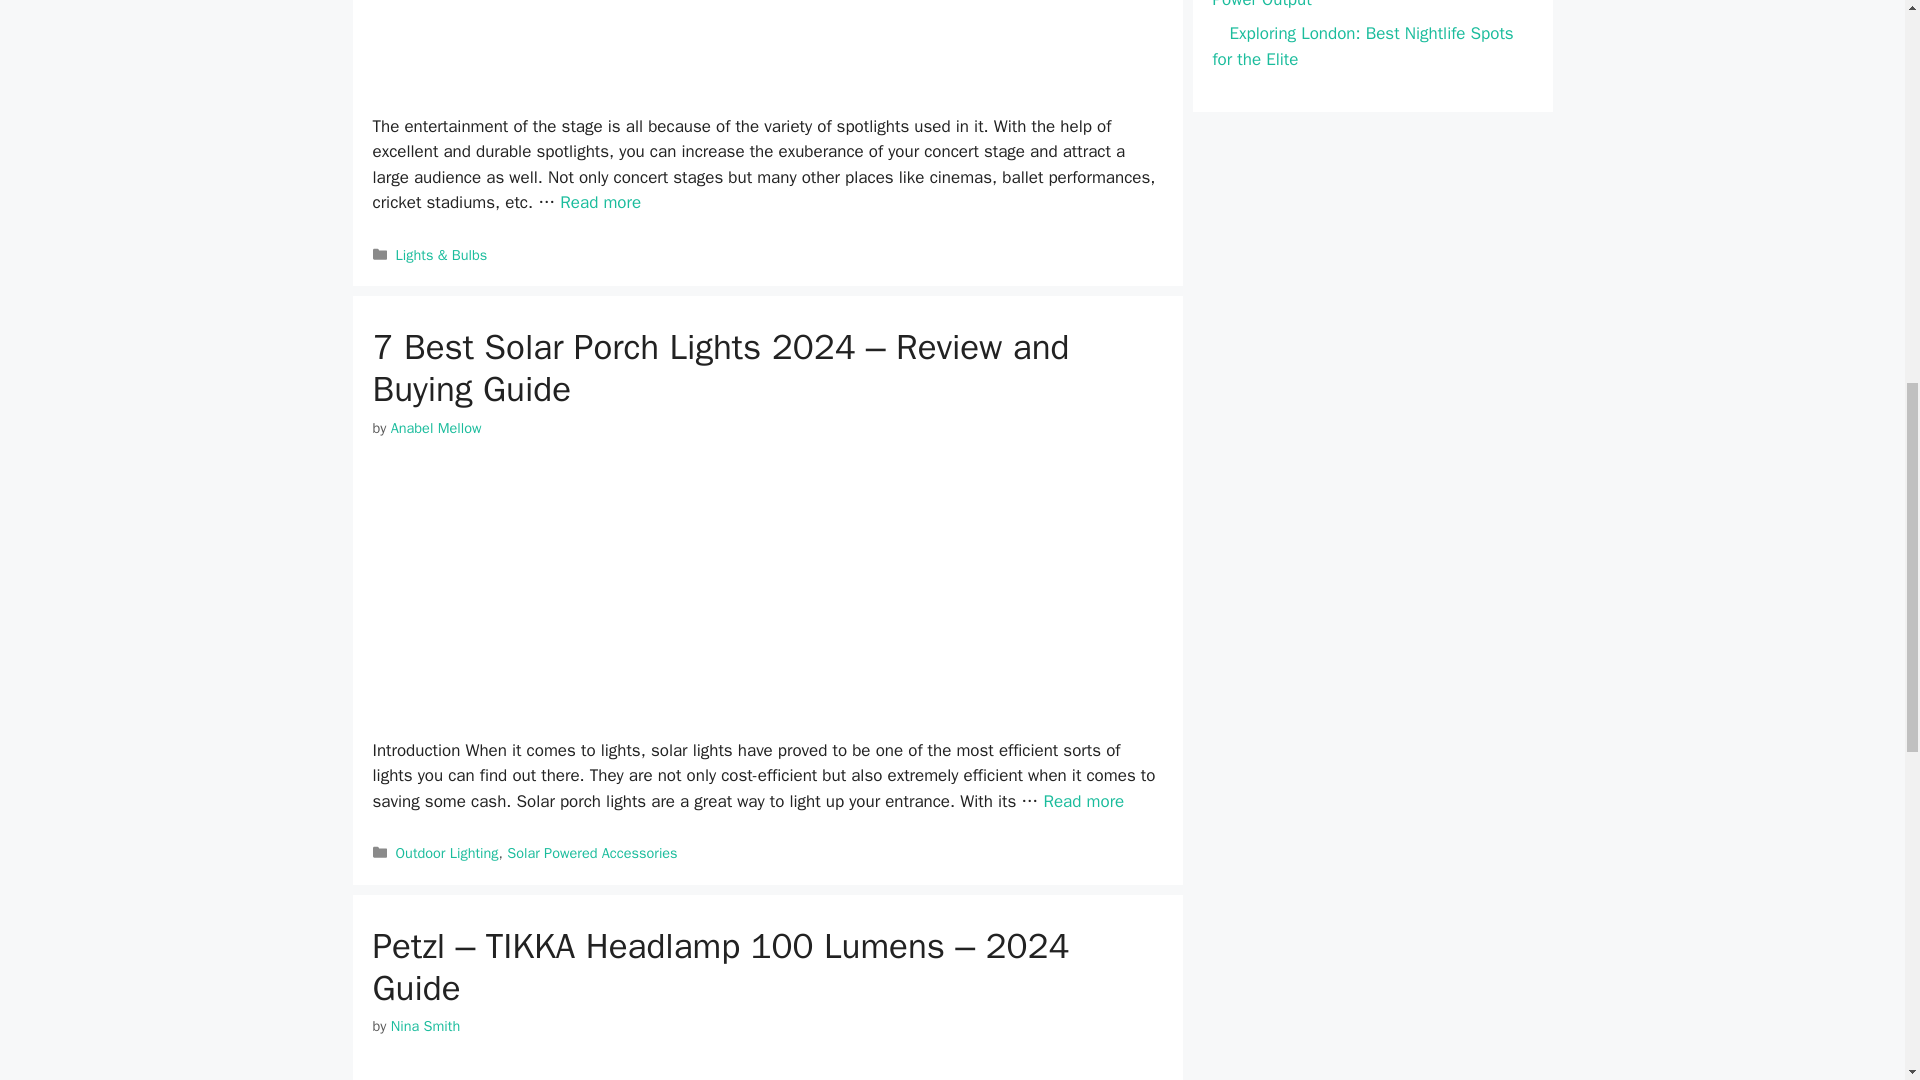 The height and width of the screenshot is (1080, 1920). Describe the element at coordinates (436, 428) in the screenshot. I see `View all posts by Anabel Mellow` at that location.